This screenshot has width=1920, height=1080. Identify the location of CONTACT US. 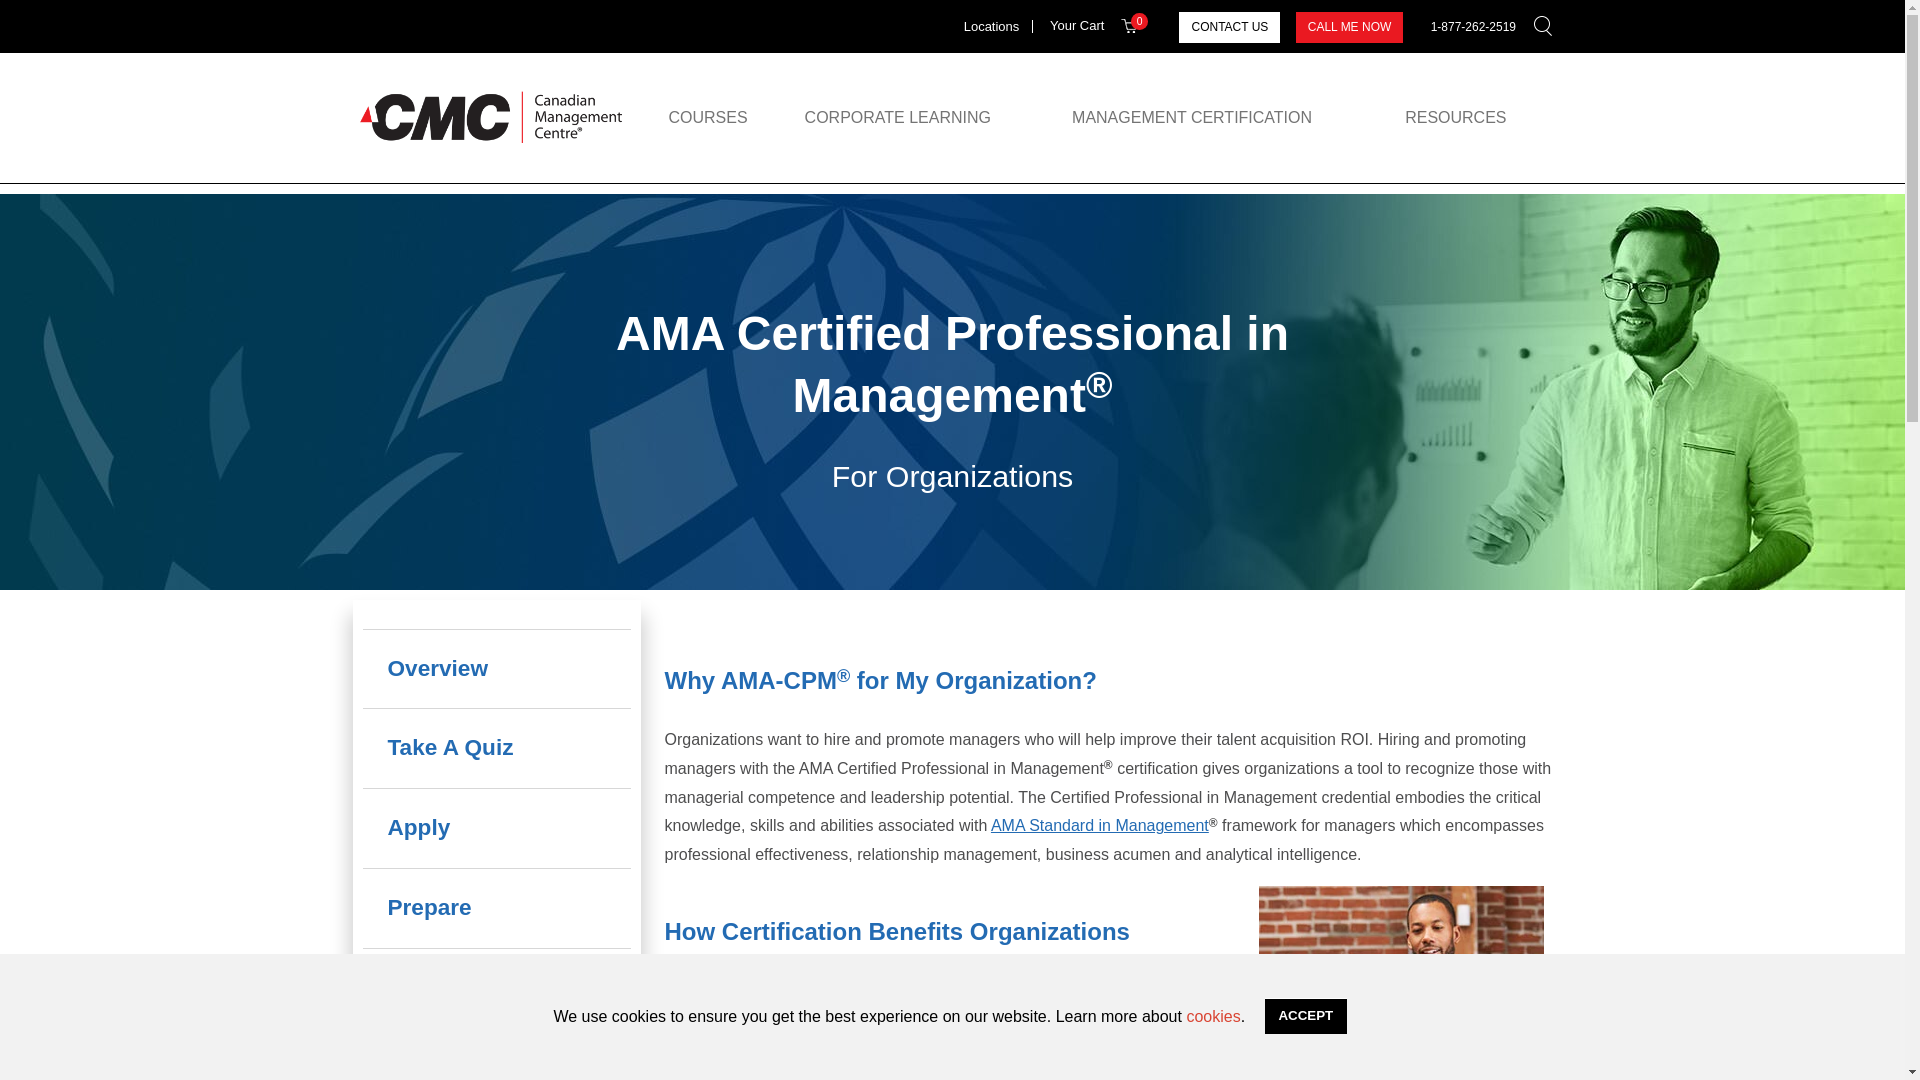
(1229, 27).